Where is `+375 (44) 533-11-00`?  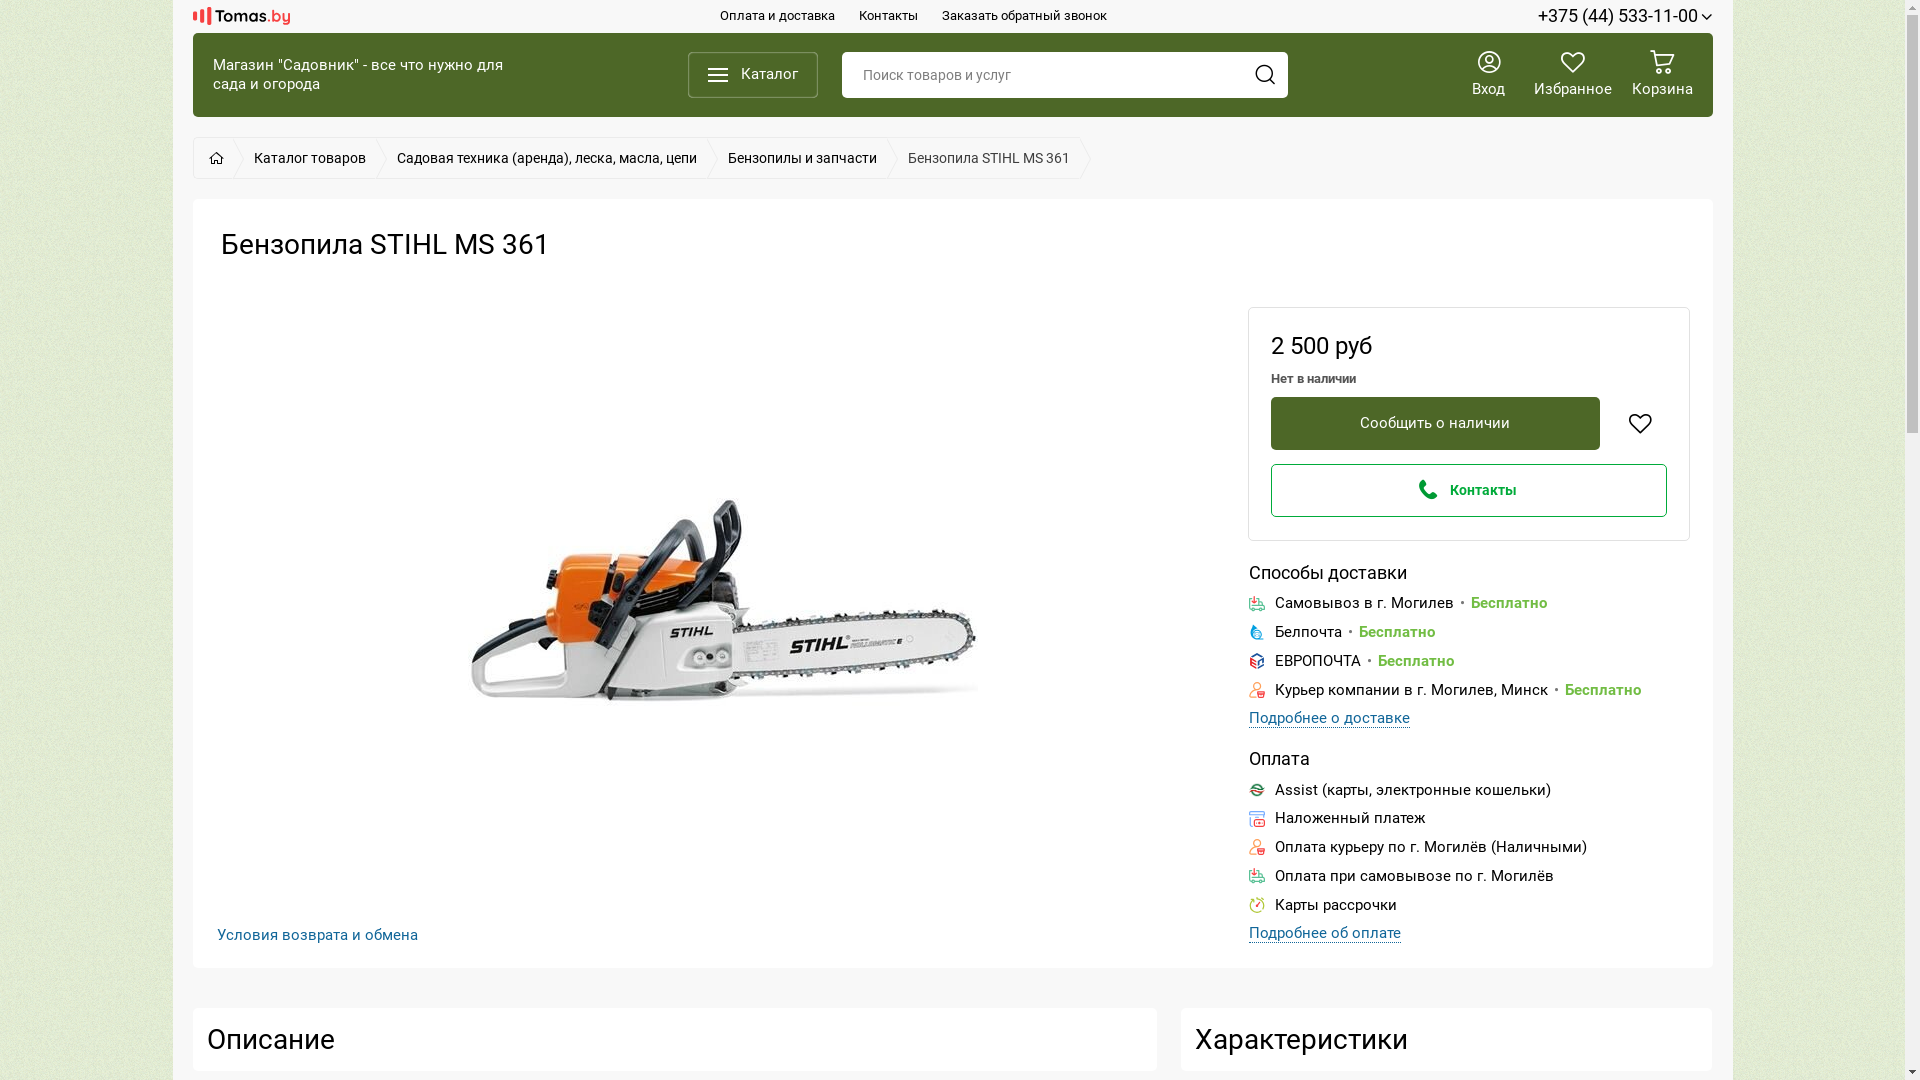
+375 (44) 533-11-00 is located at coordinates (1626, 16).